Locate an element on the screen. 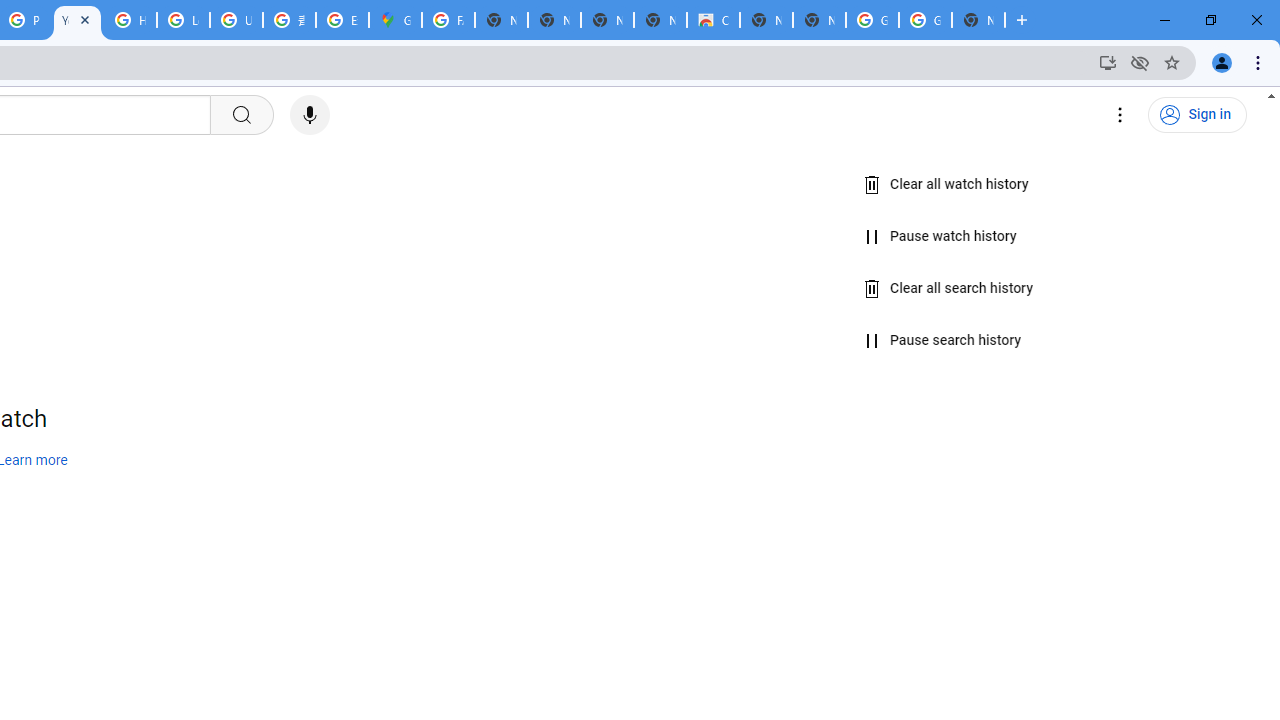 The width and height of the screenshot is (1280, 720). Search with your voice is located at coordinates (310, 115).